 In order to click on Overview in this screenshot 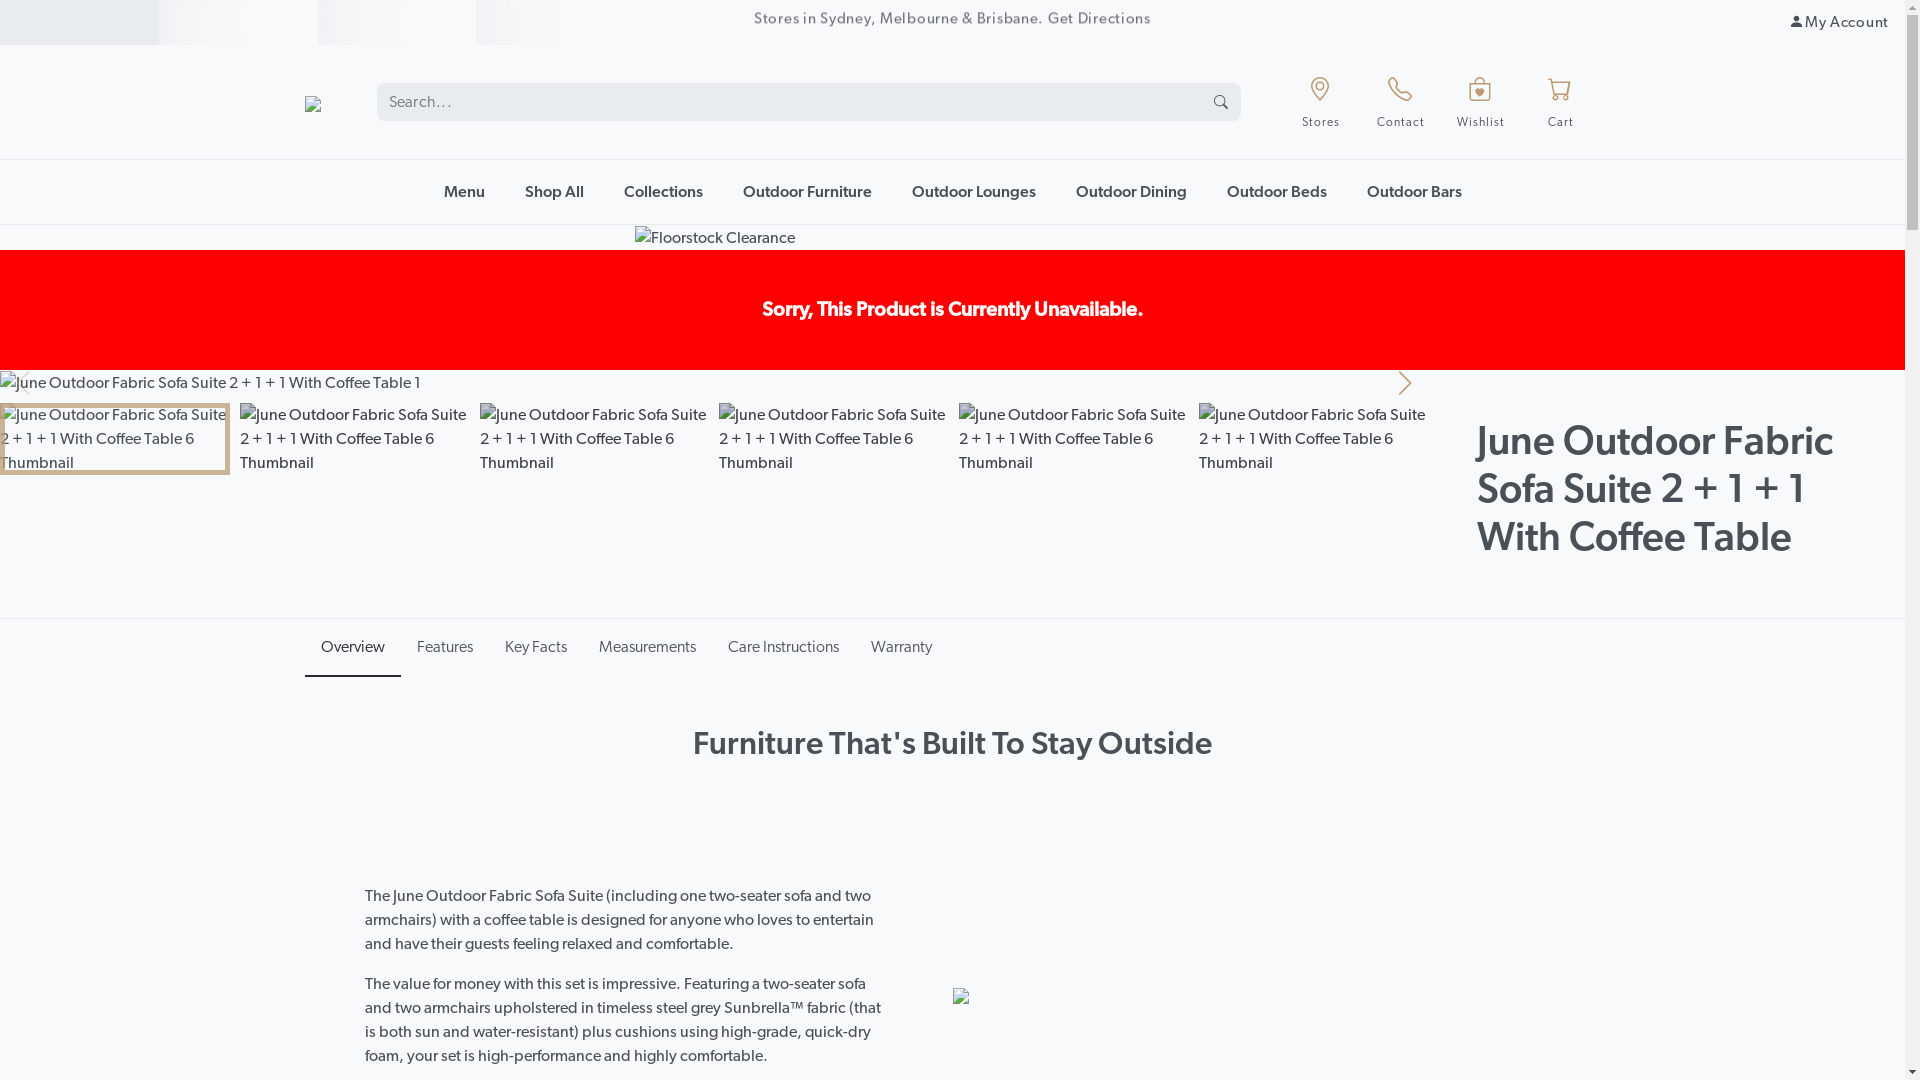, I will do `click(352, 648)`.